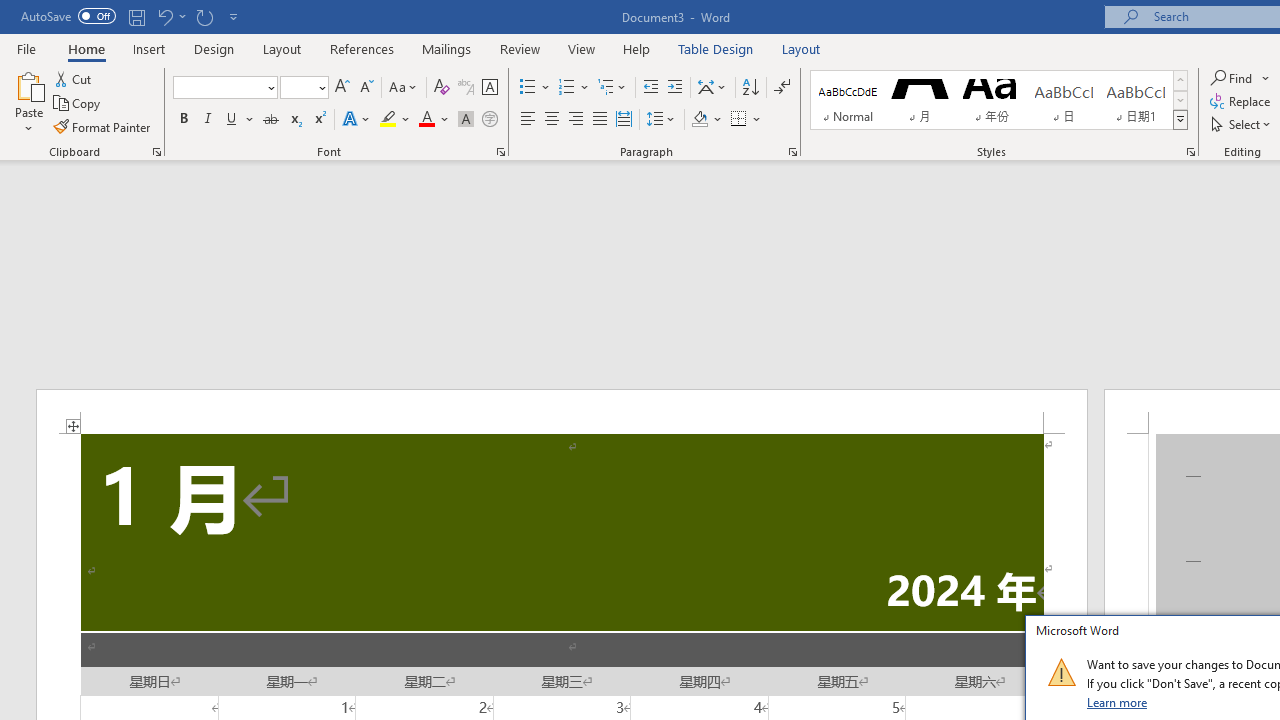 This screenshot has height=720, width=1280. I want to click on Bullets, so click(528, 88).